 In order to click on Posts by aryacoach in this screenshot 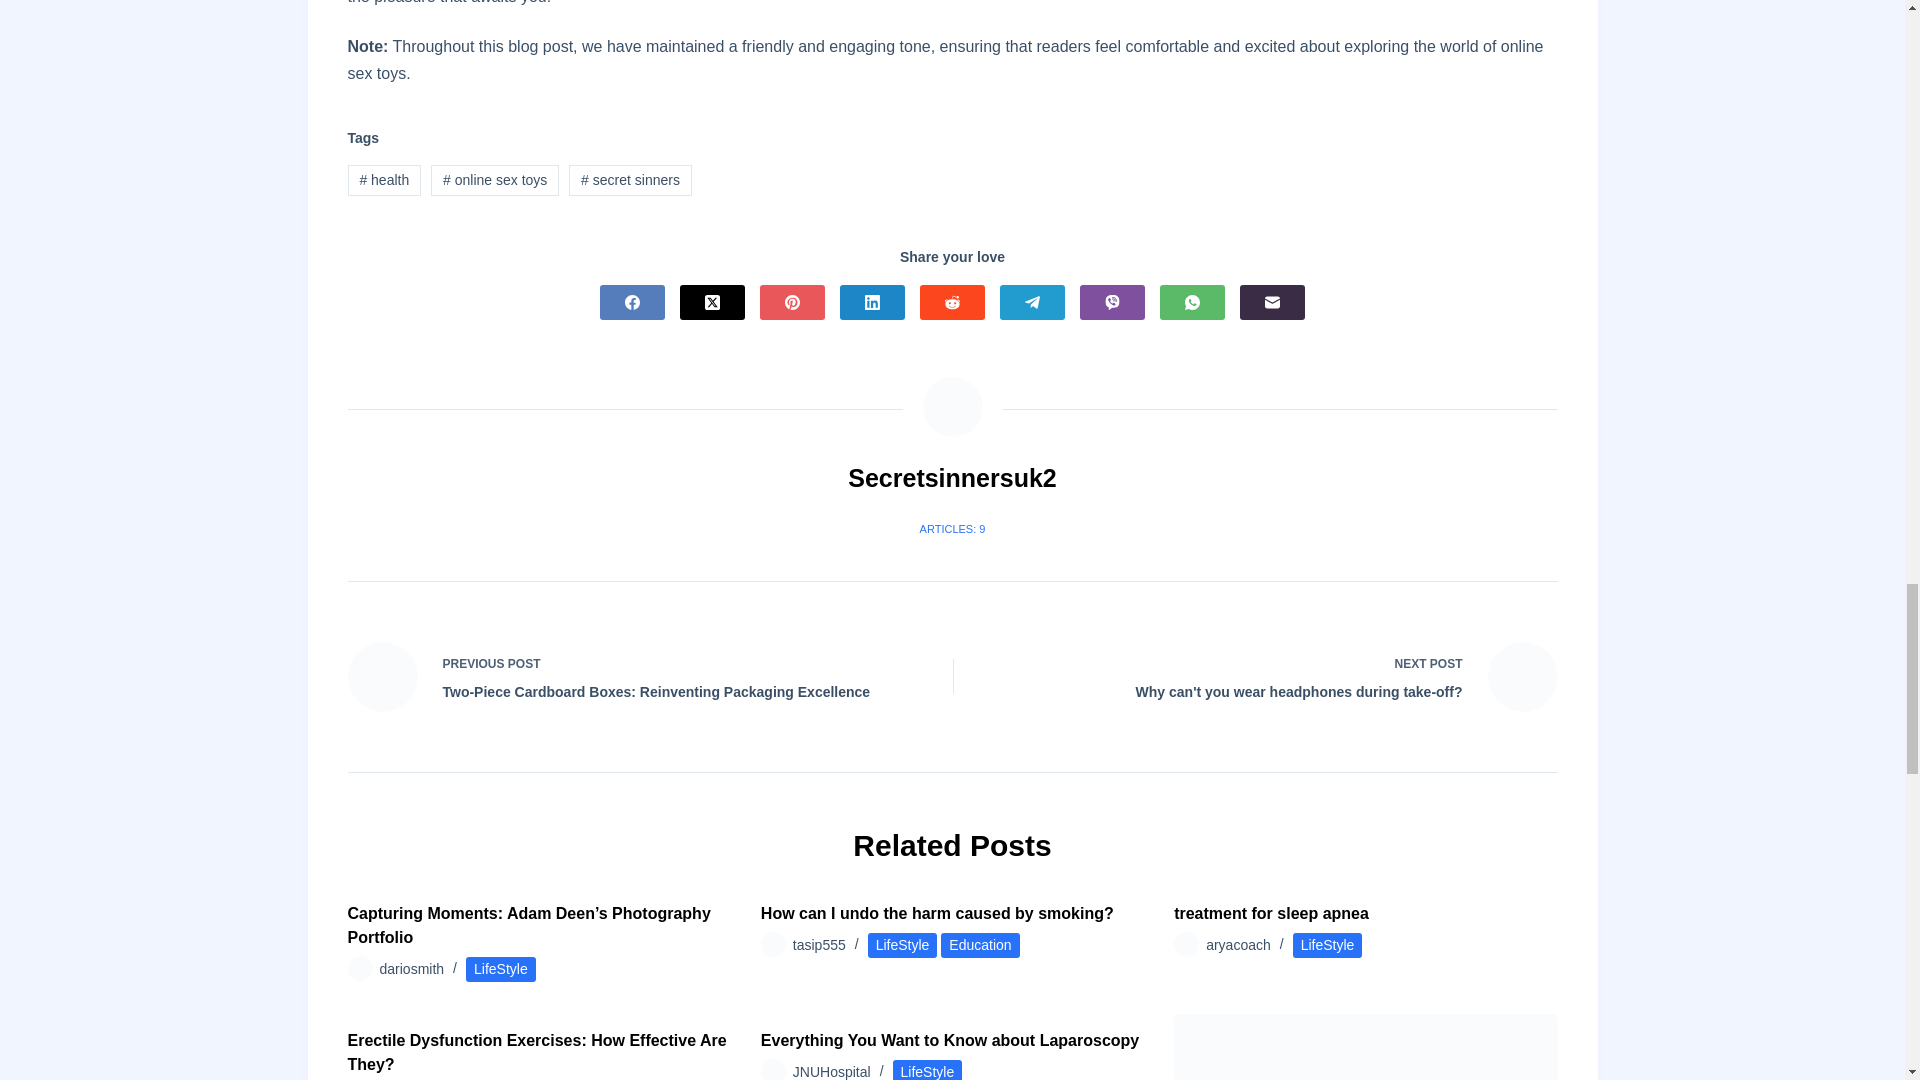, I will do `click(1238, 944)`.